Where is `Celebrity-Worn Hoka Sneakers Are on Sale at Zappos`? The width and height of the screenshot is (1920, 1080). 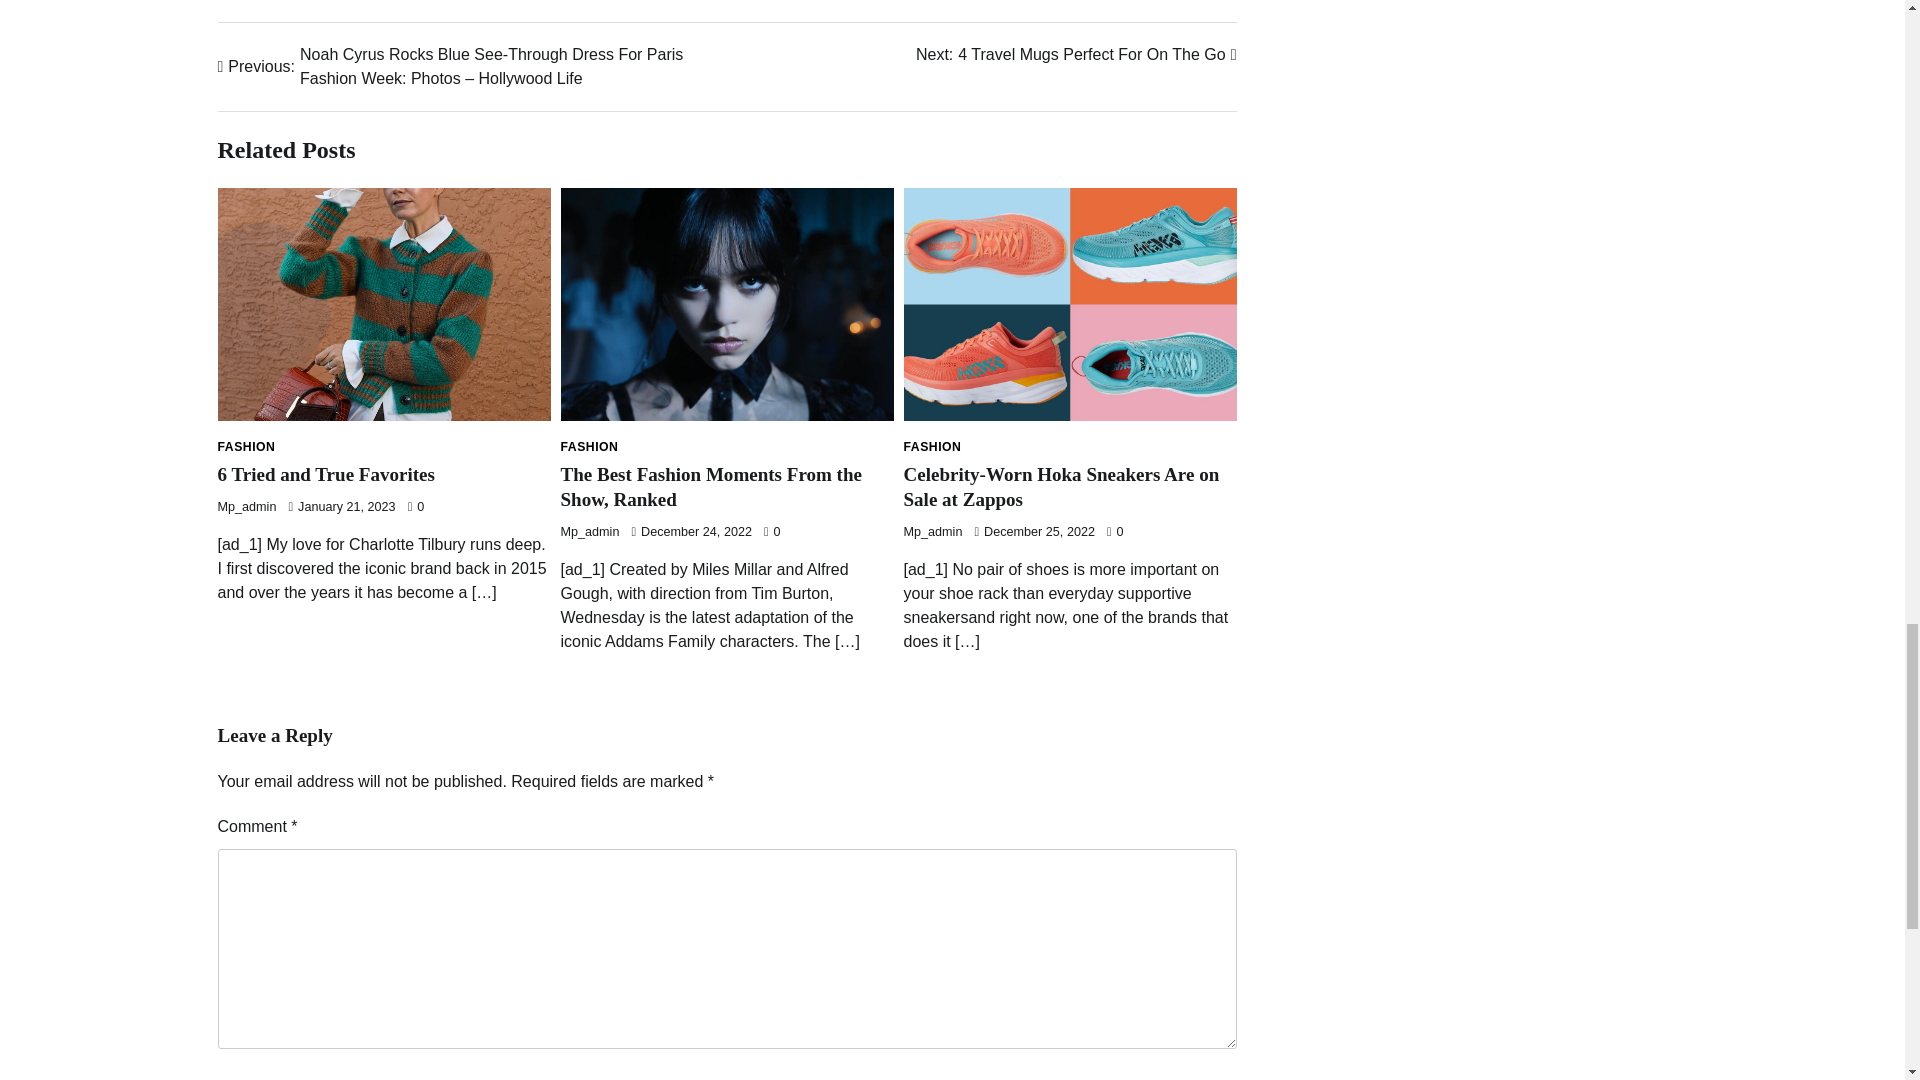 Celebrity-Worn Hoka Sneakers Are on Sale at Zappos is located at coordinates (711, 486).